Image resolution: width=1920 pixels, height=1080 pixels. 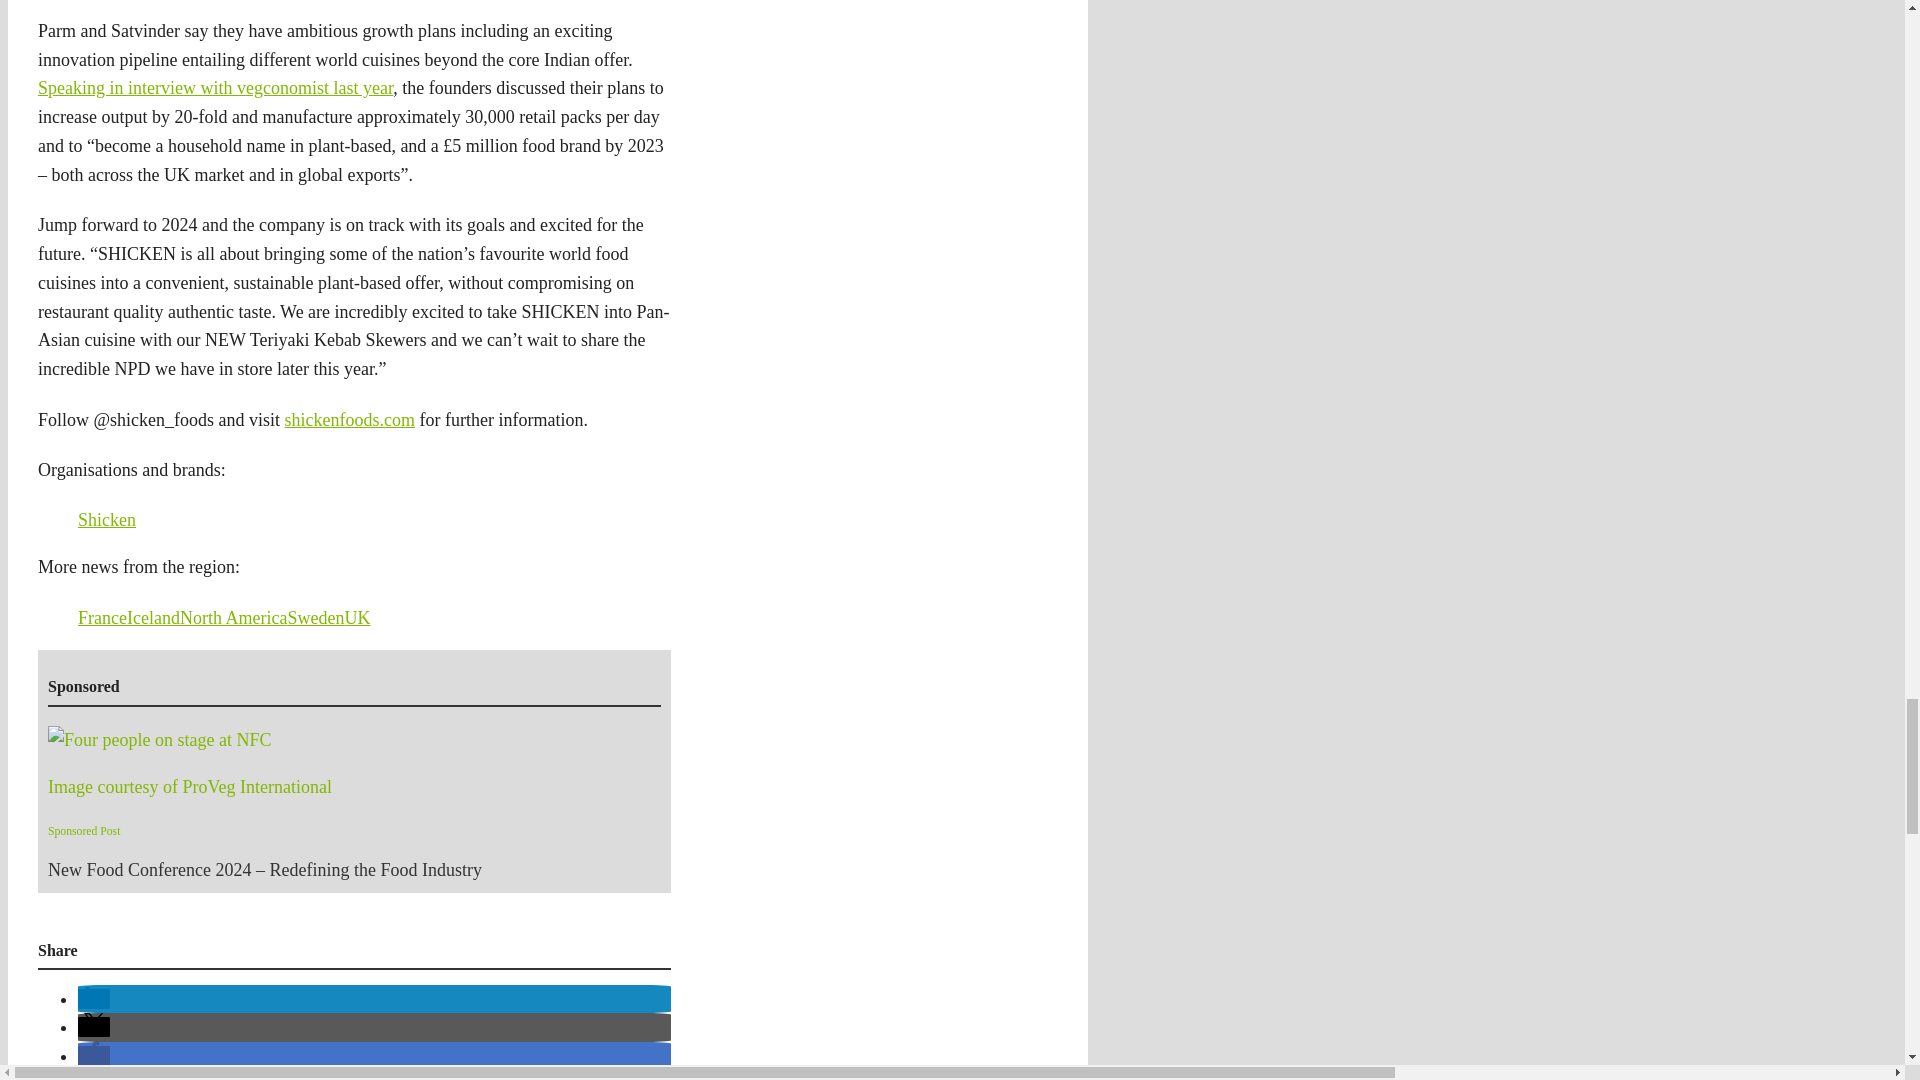 I want to click on France, so click(x=102, y=618).